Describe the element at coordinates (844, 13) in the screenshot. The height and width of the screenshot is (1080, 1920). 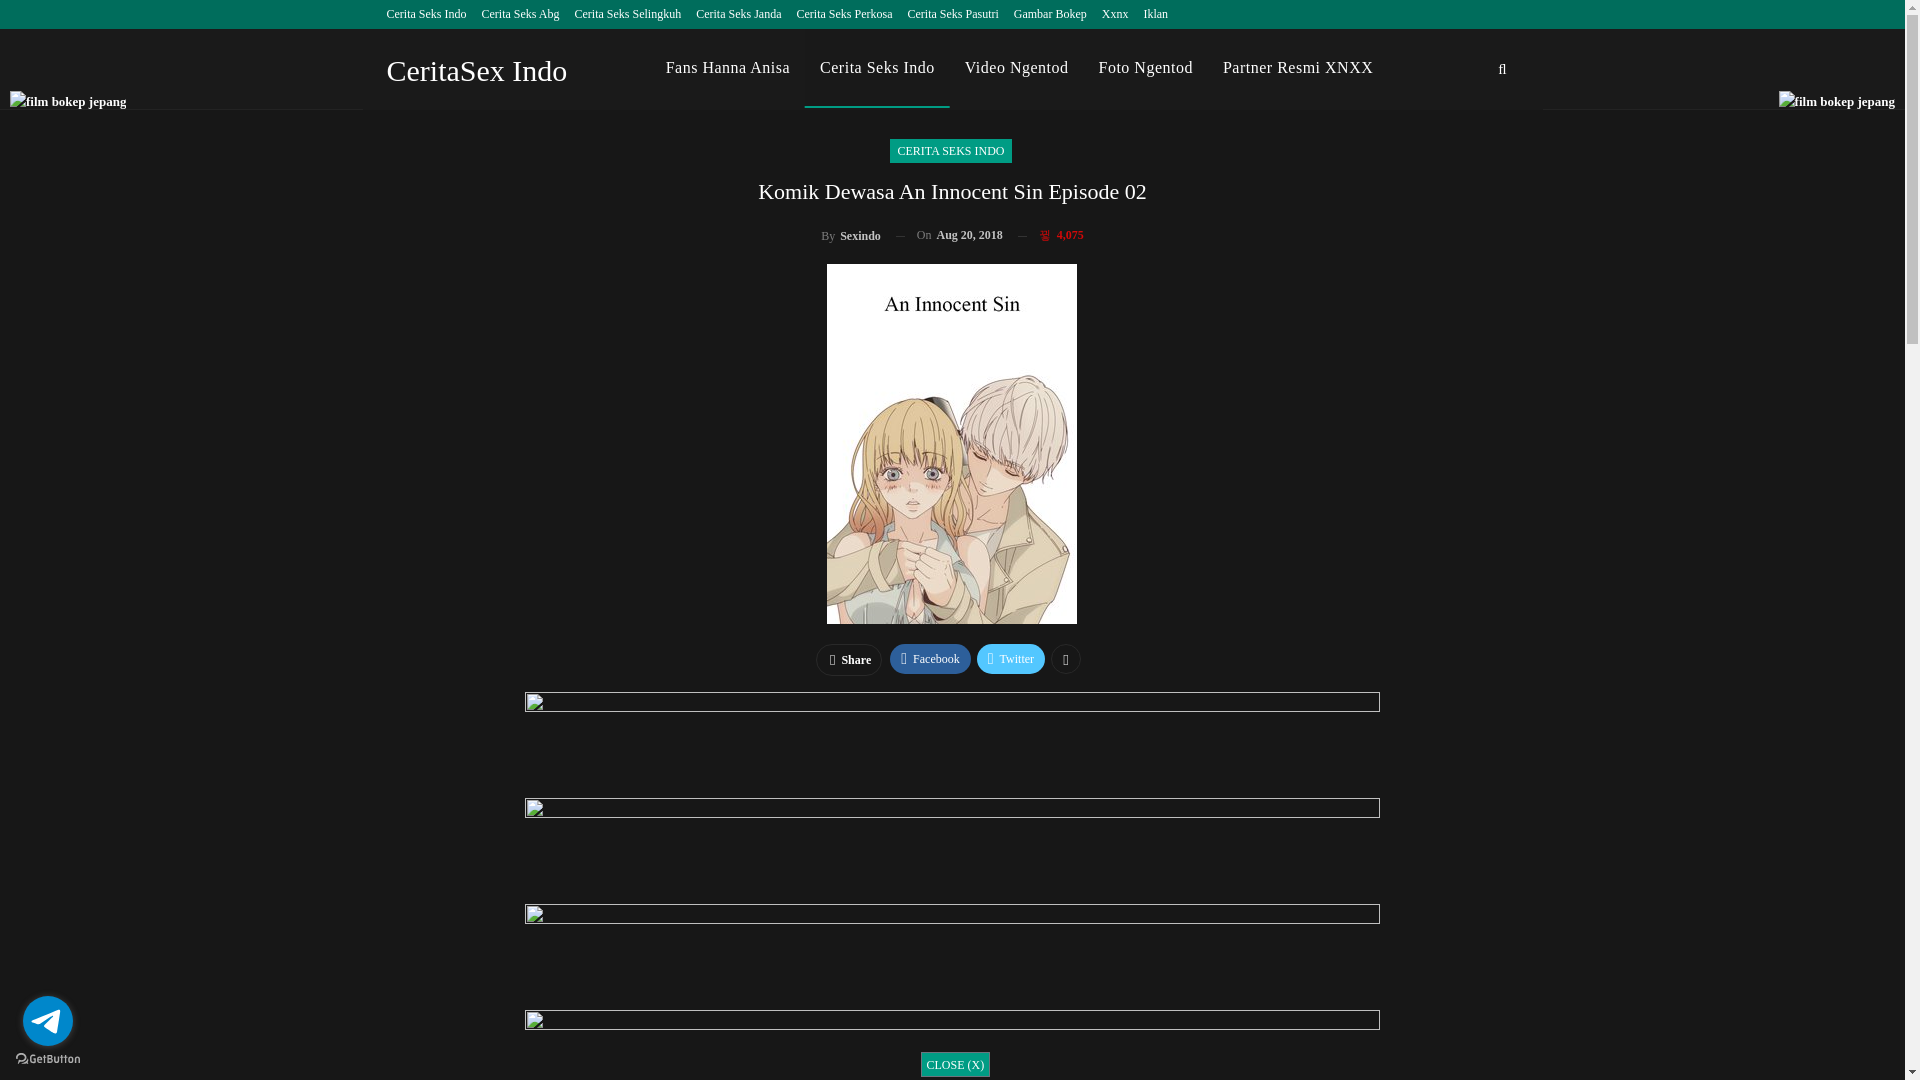
I see `Cerita Seks Perkosa` at that location.